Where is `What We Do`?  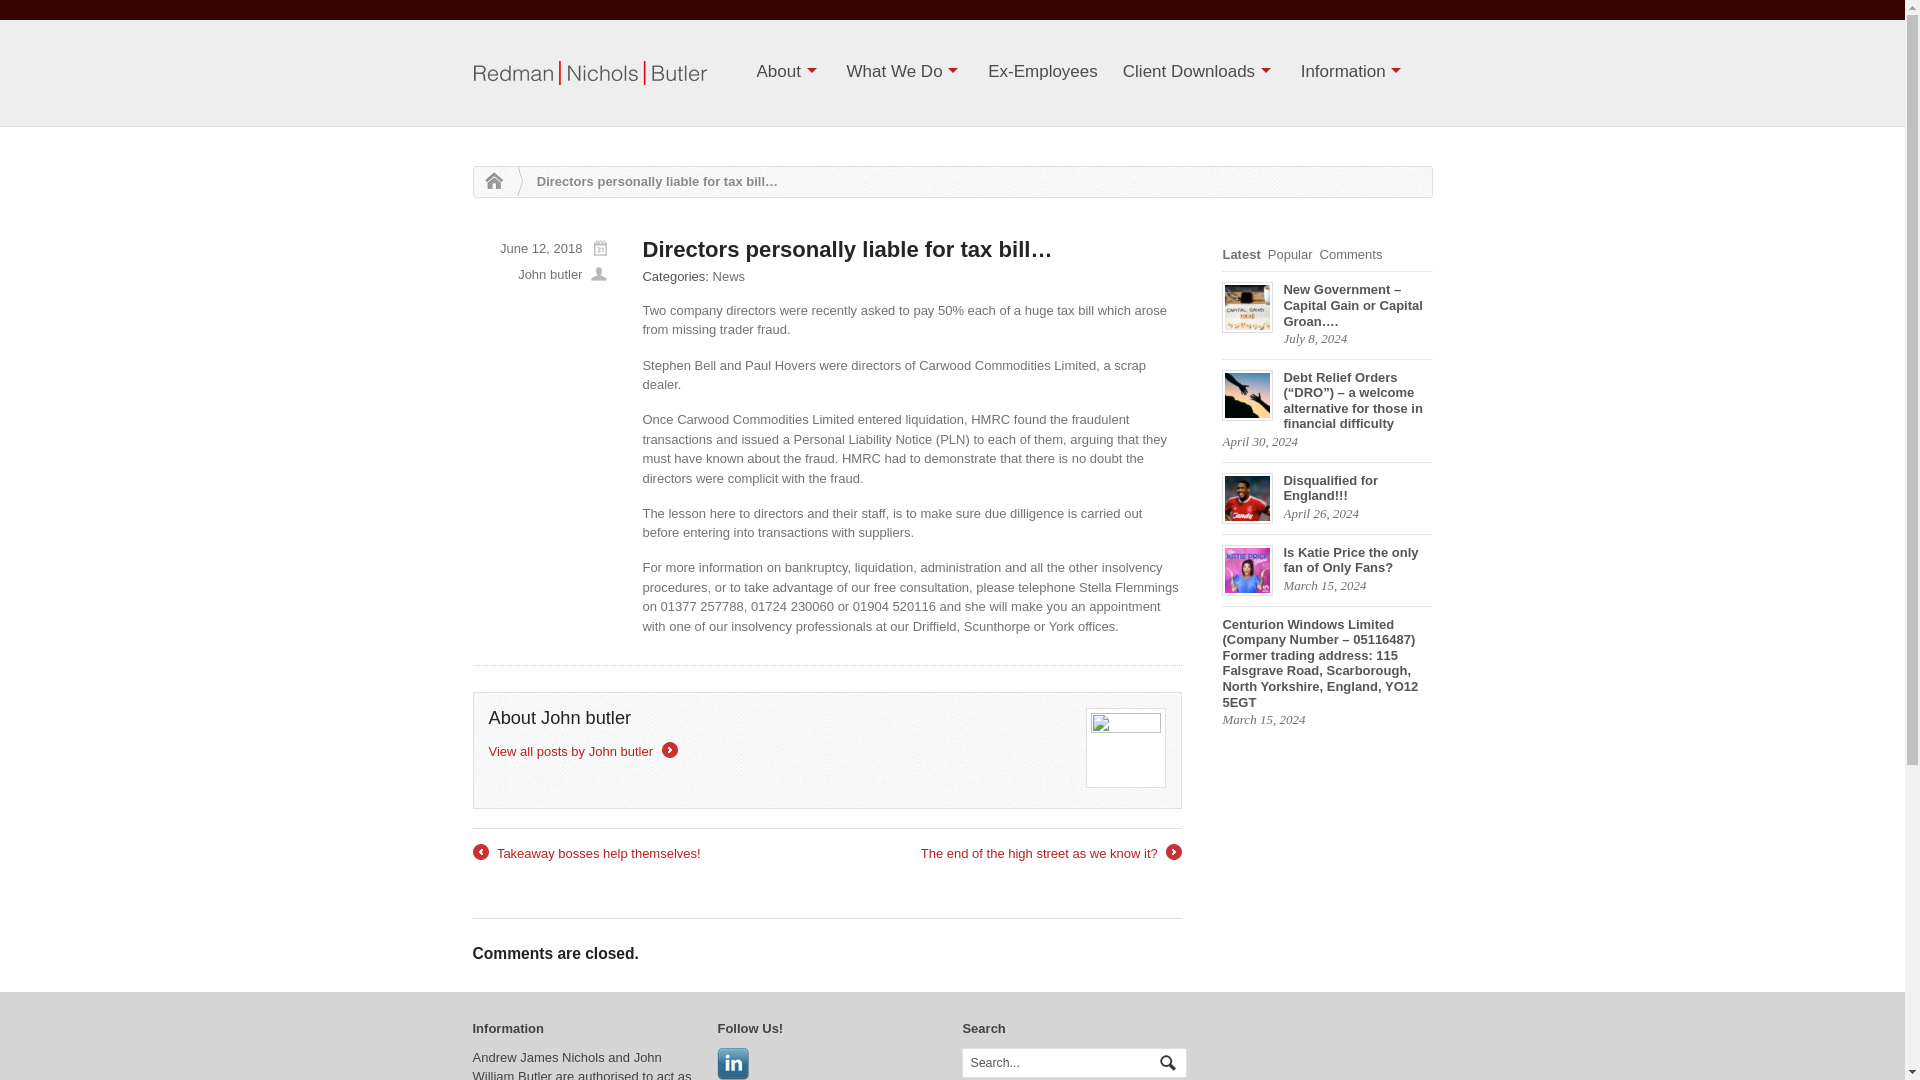
What We Do is located at coordinates (905, 72).